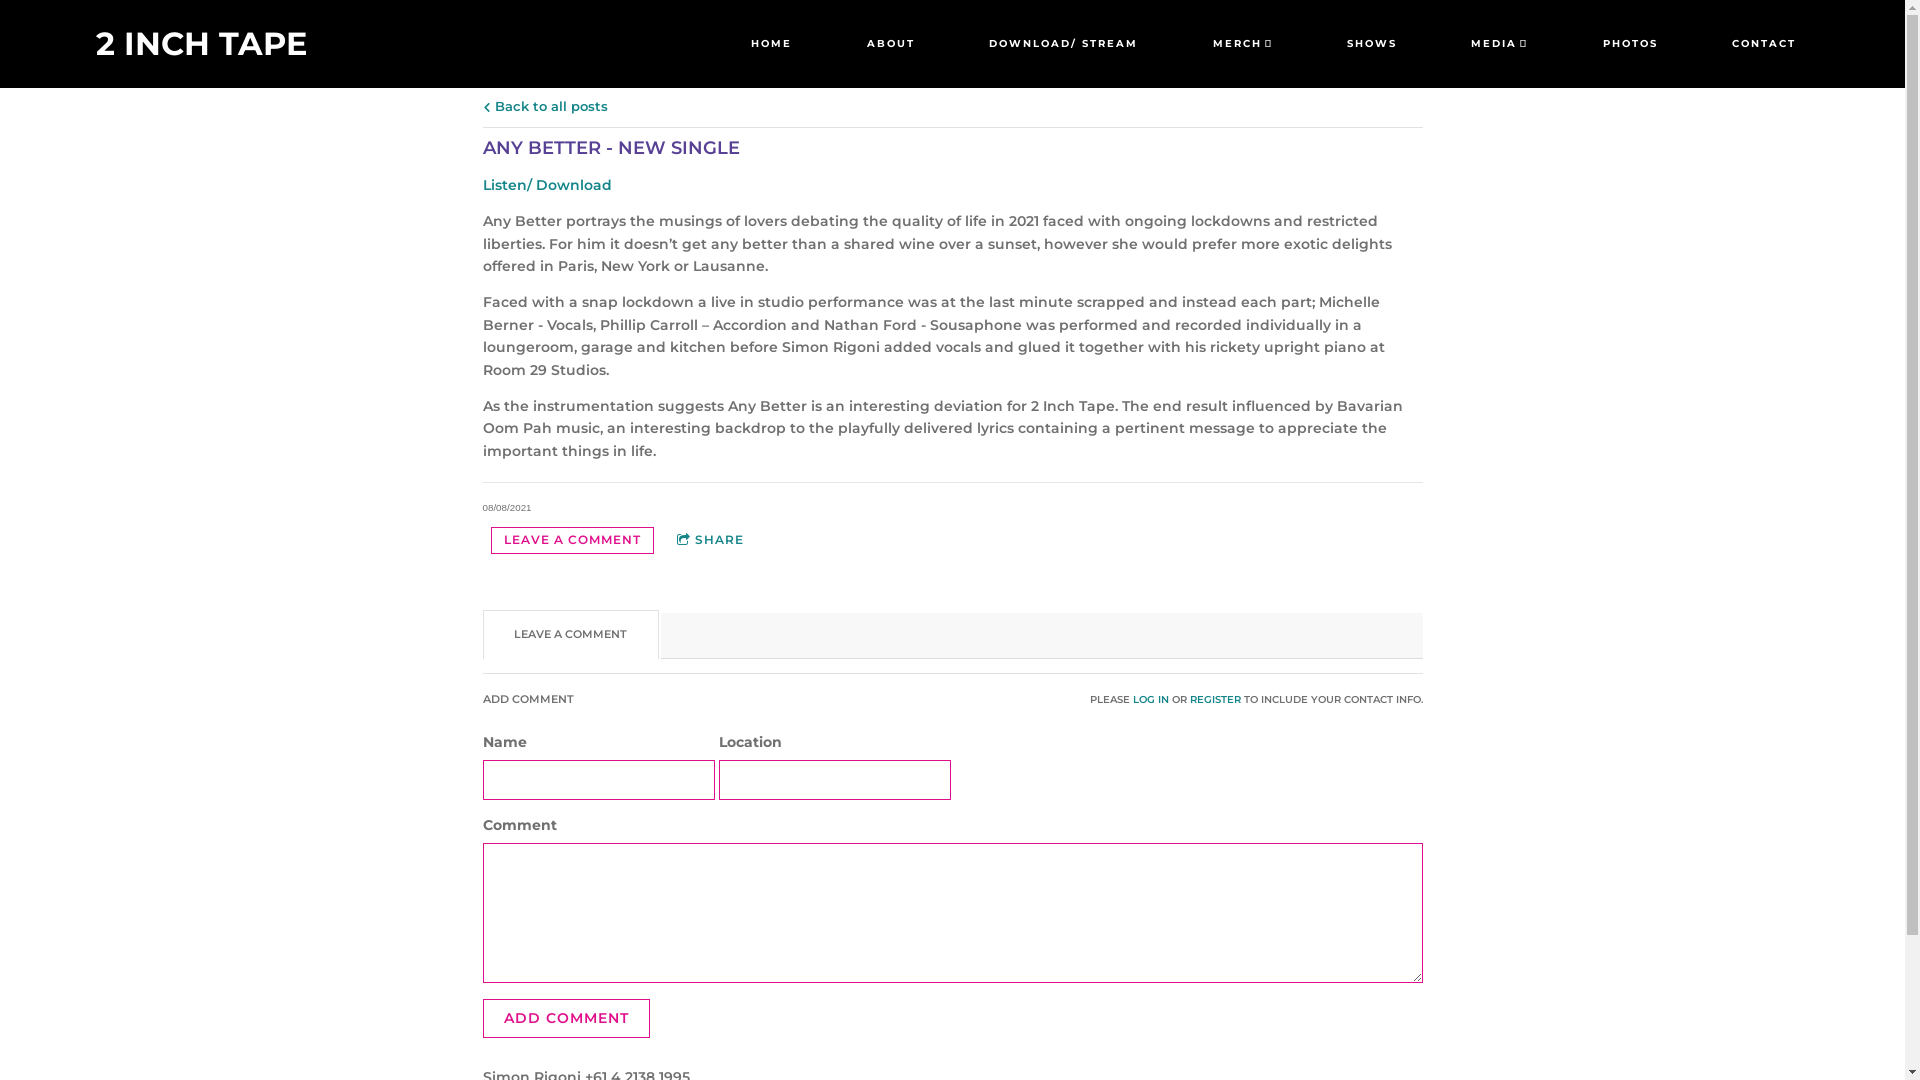  I want to click on LOG IN, so click(1150, 700).